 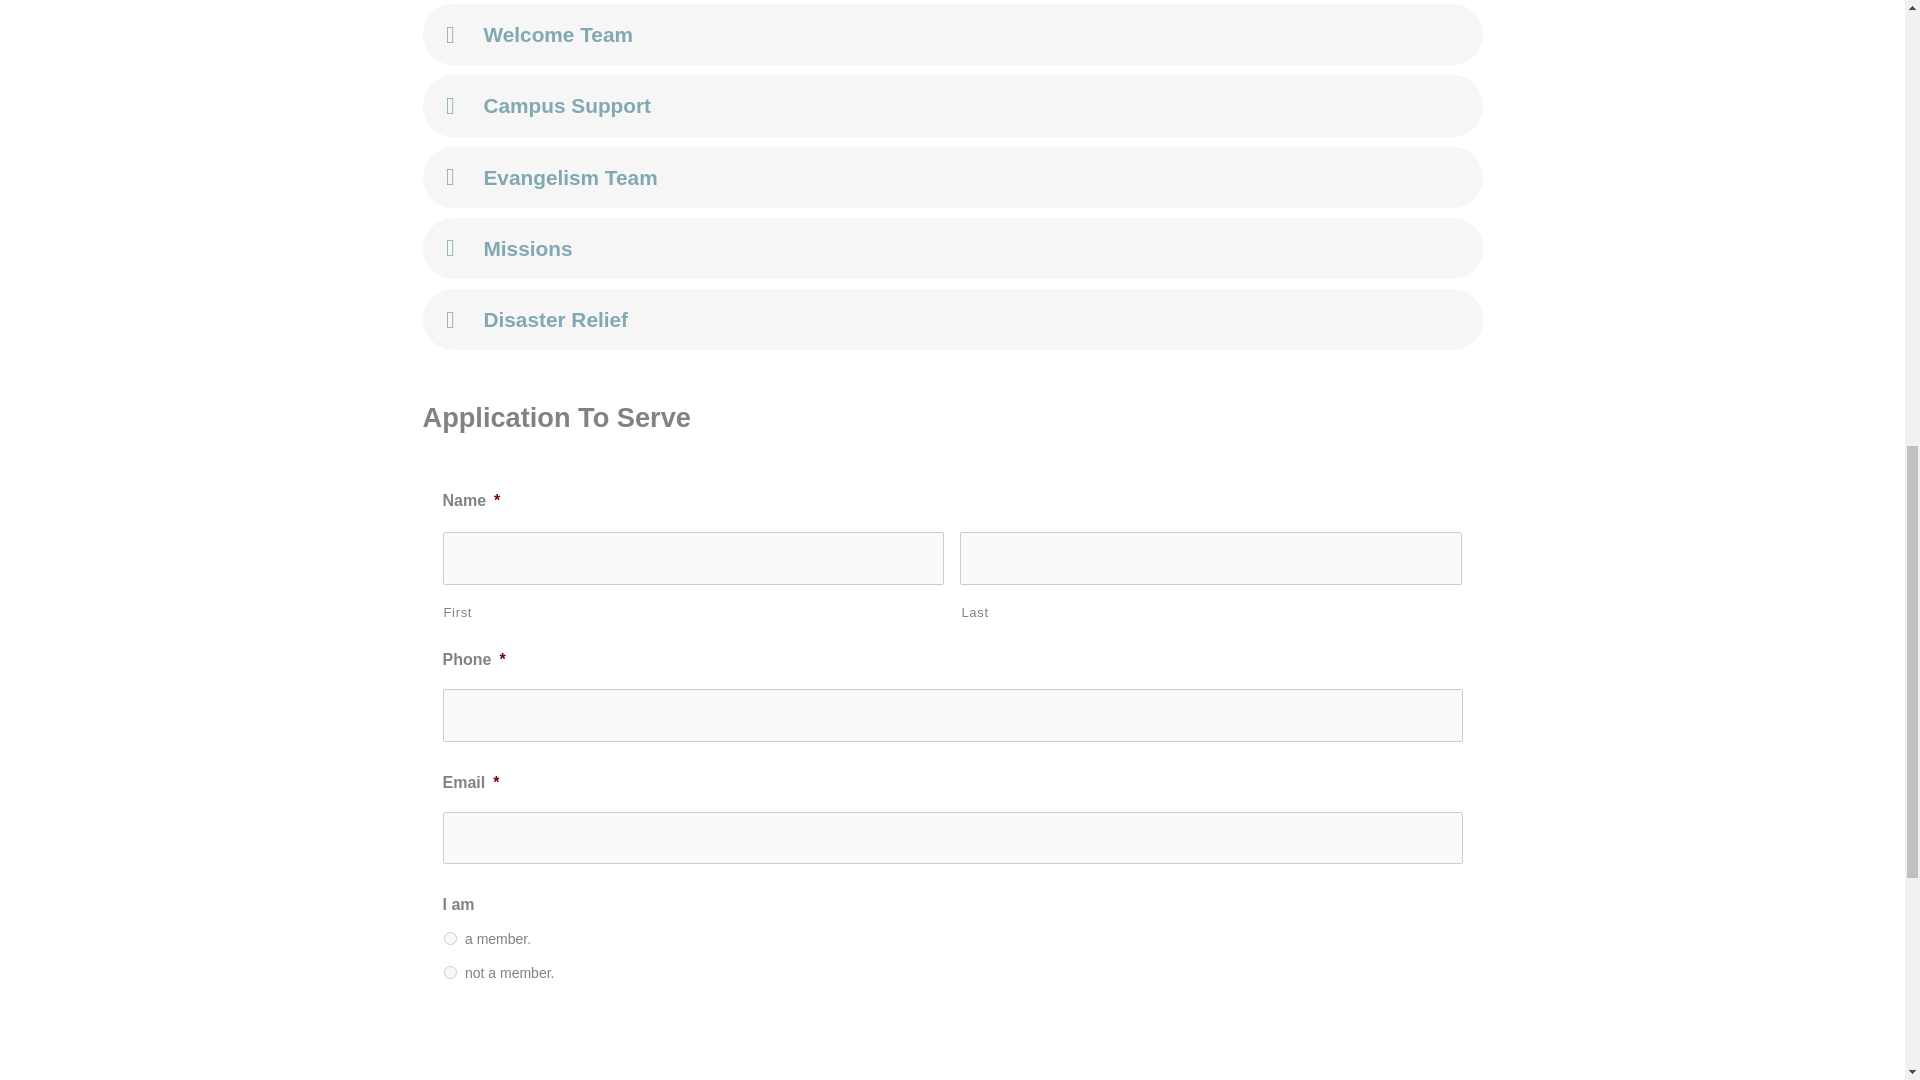 I want to click on not a member., so click(x=450, y=972).